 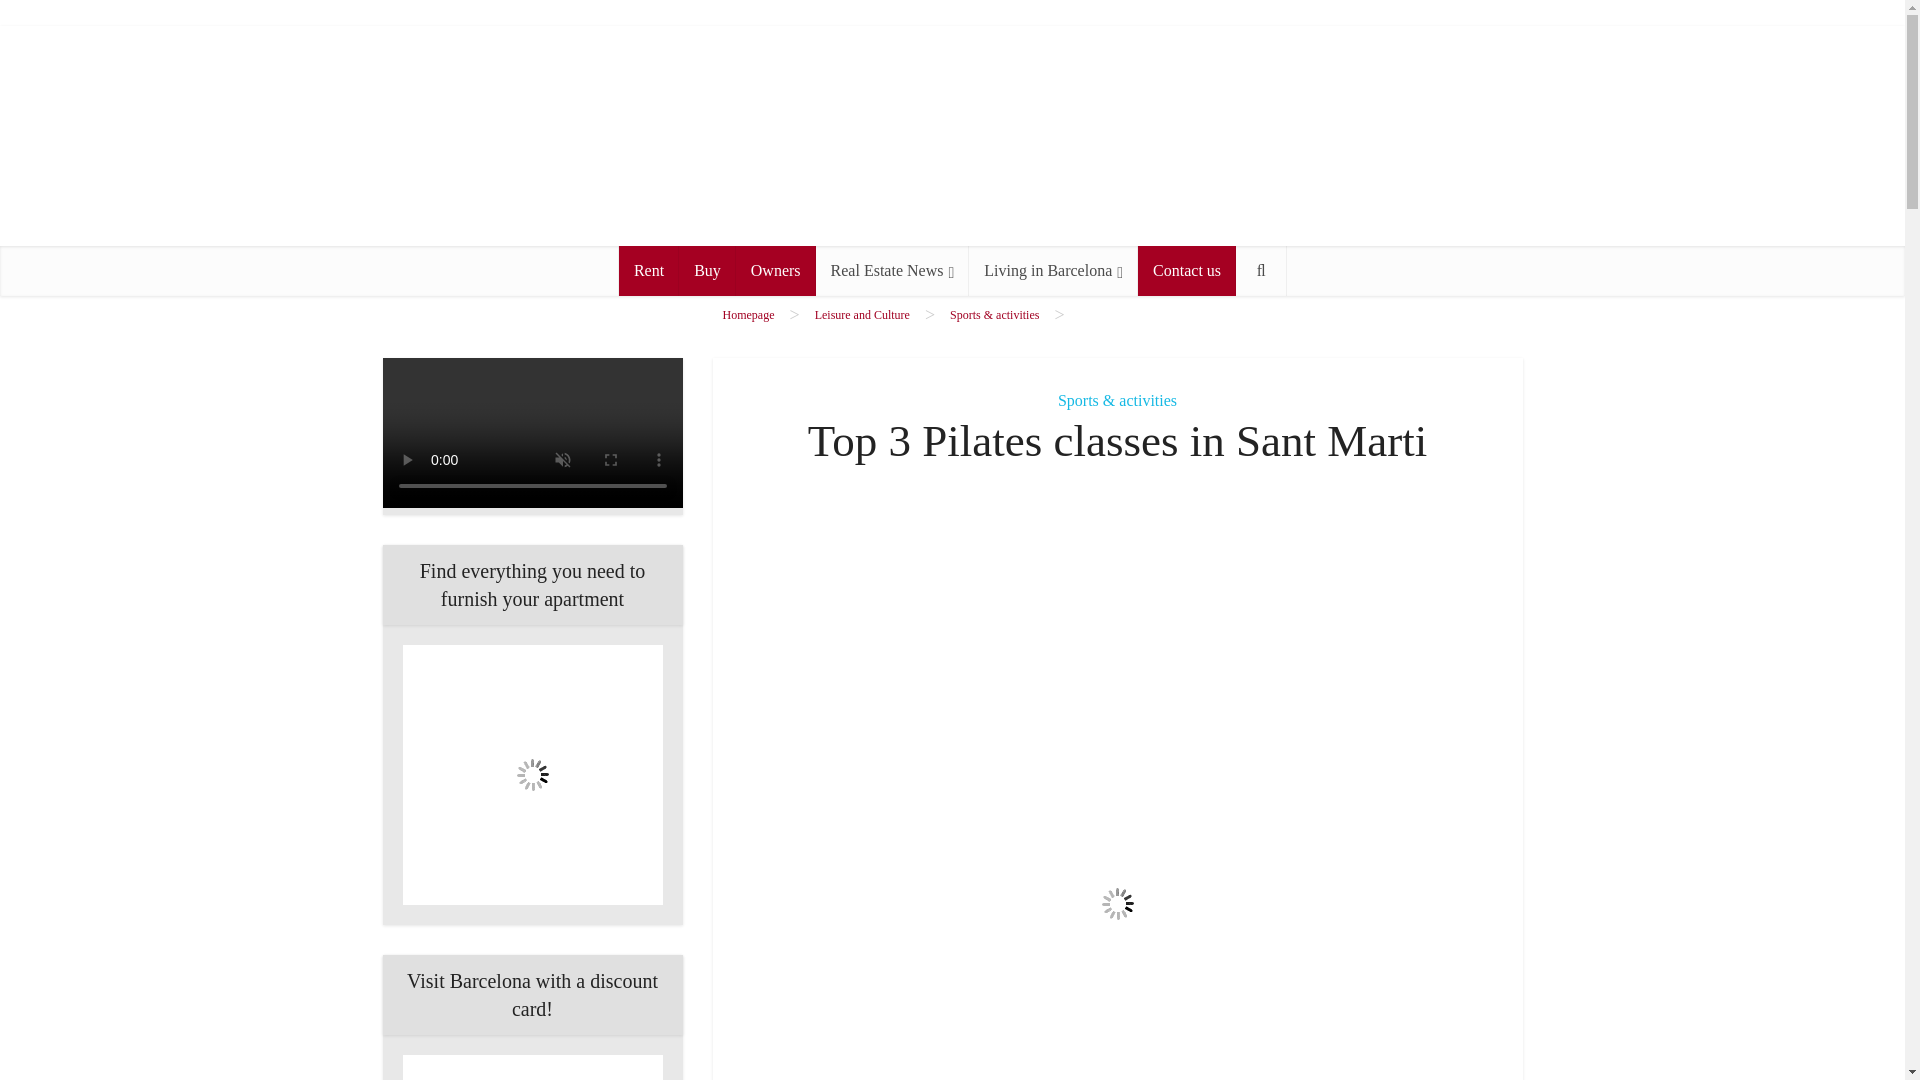 I want to click on Living in Barcelona, so click(x=1054, y=270).